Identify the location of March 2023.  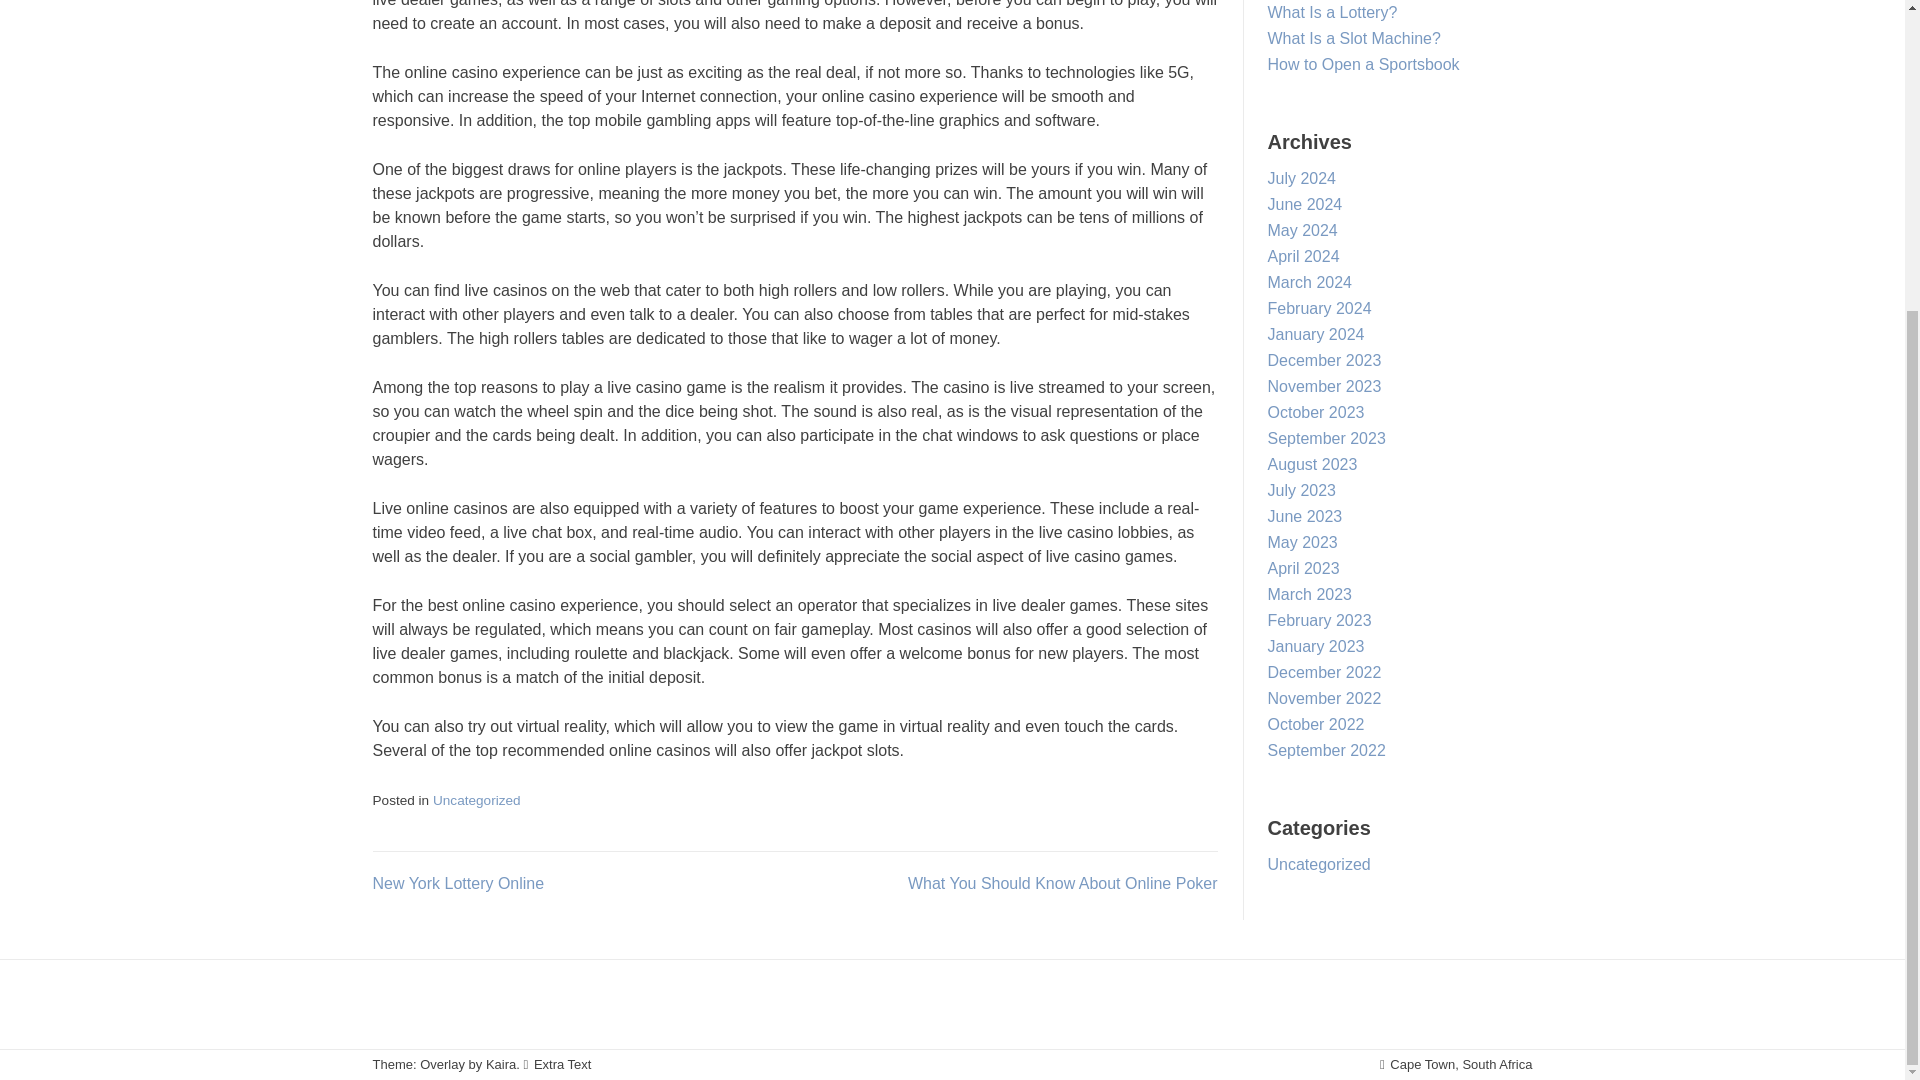
(1310, 594).